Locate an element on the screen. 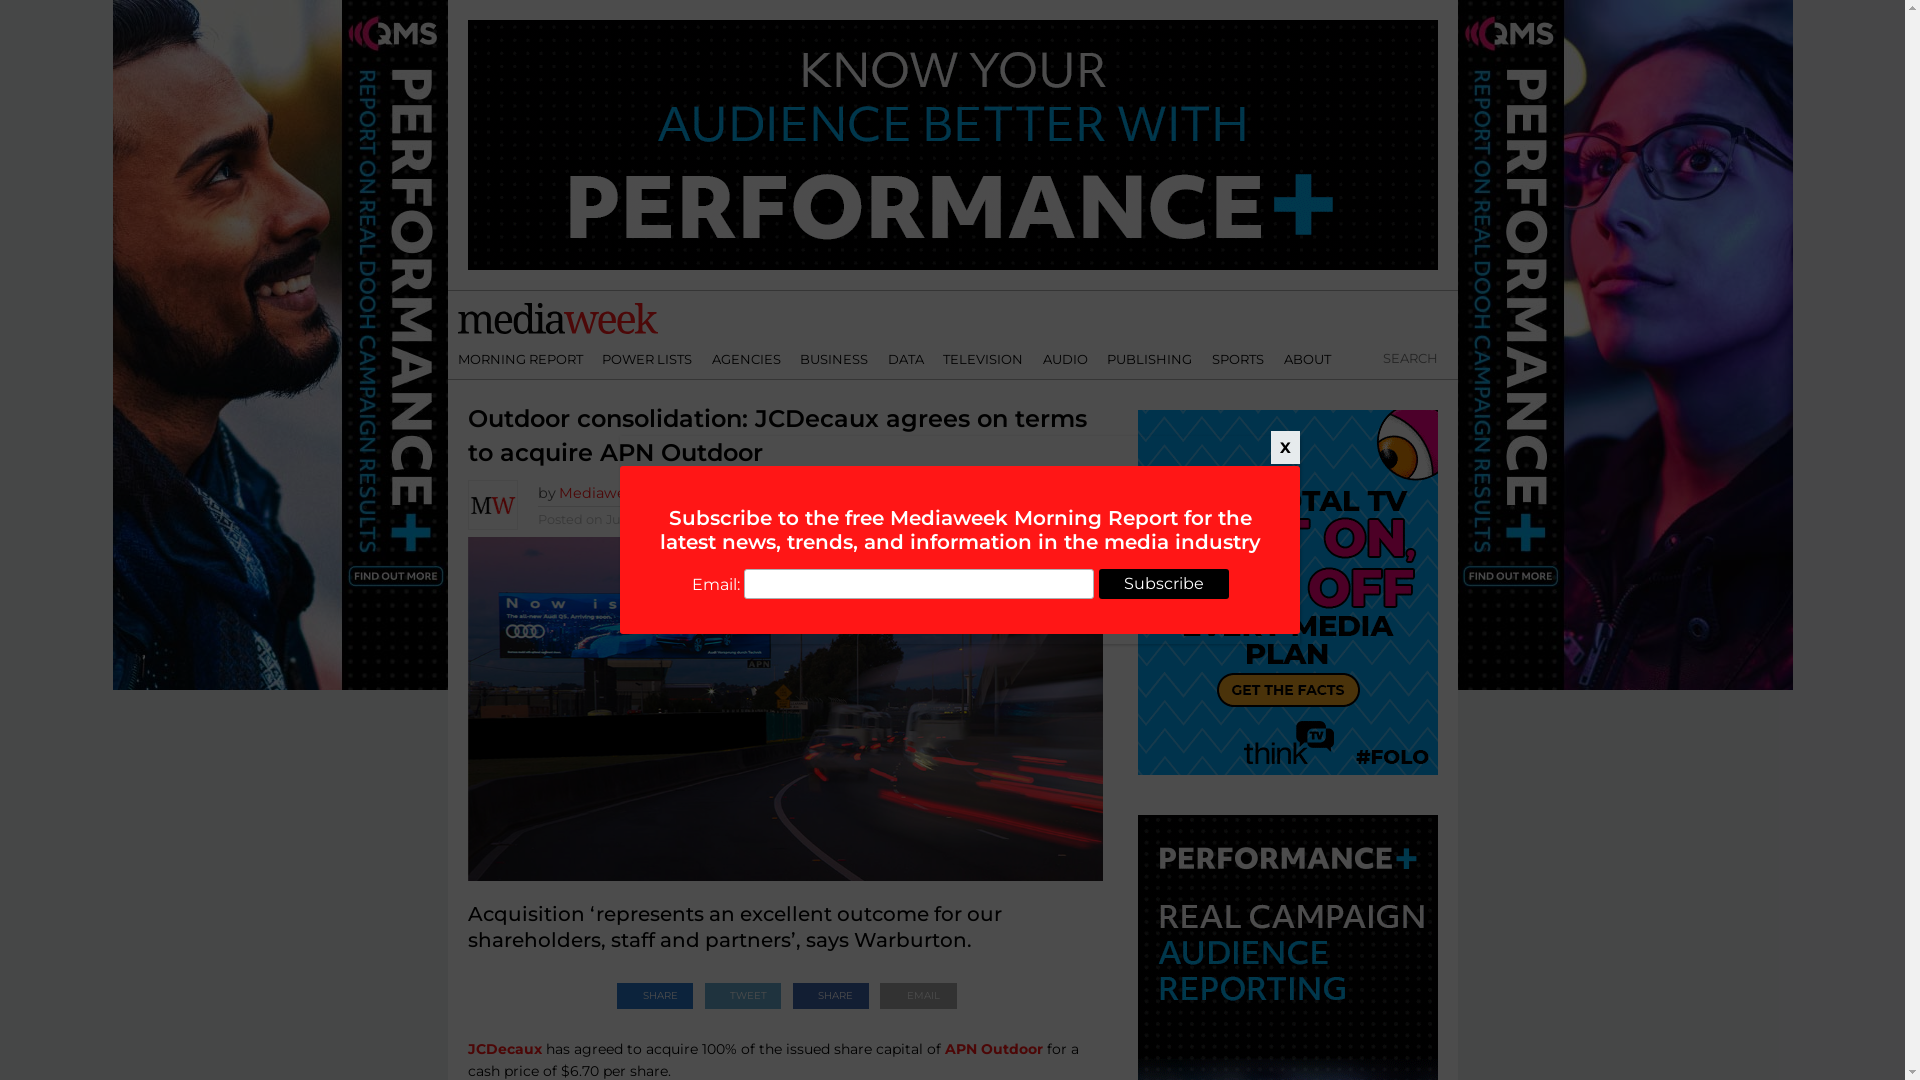 This screenshot has width=1920, height=1080. APN Outdoor is located at coordinates (993, 1049).